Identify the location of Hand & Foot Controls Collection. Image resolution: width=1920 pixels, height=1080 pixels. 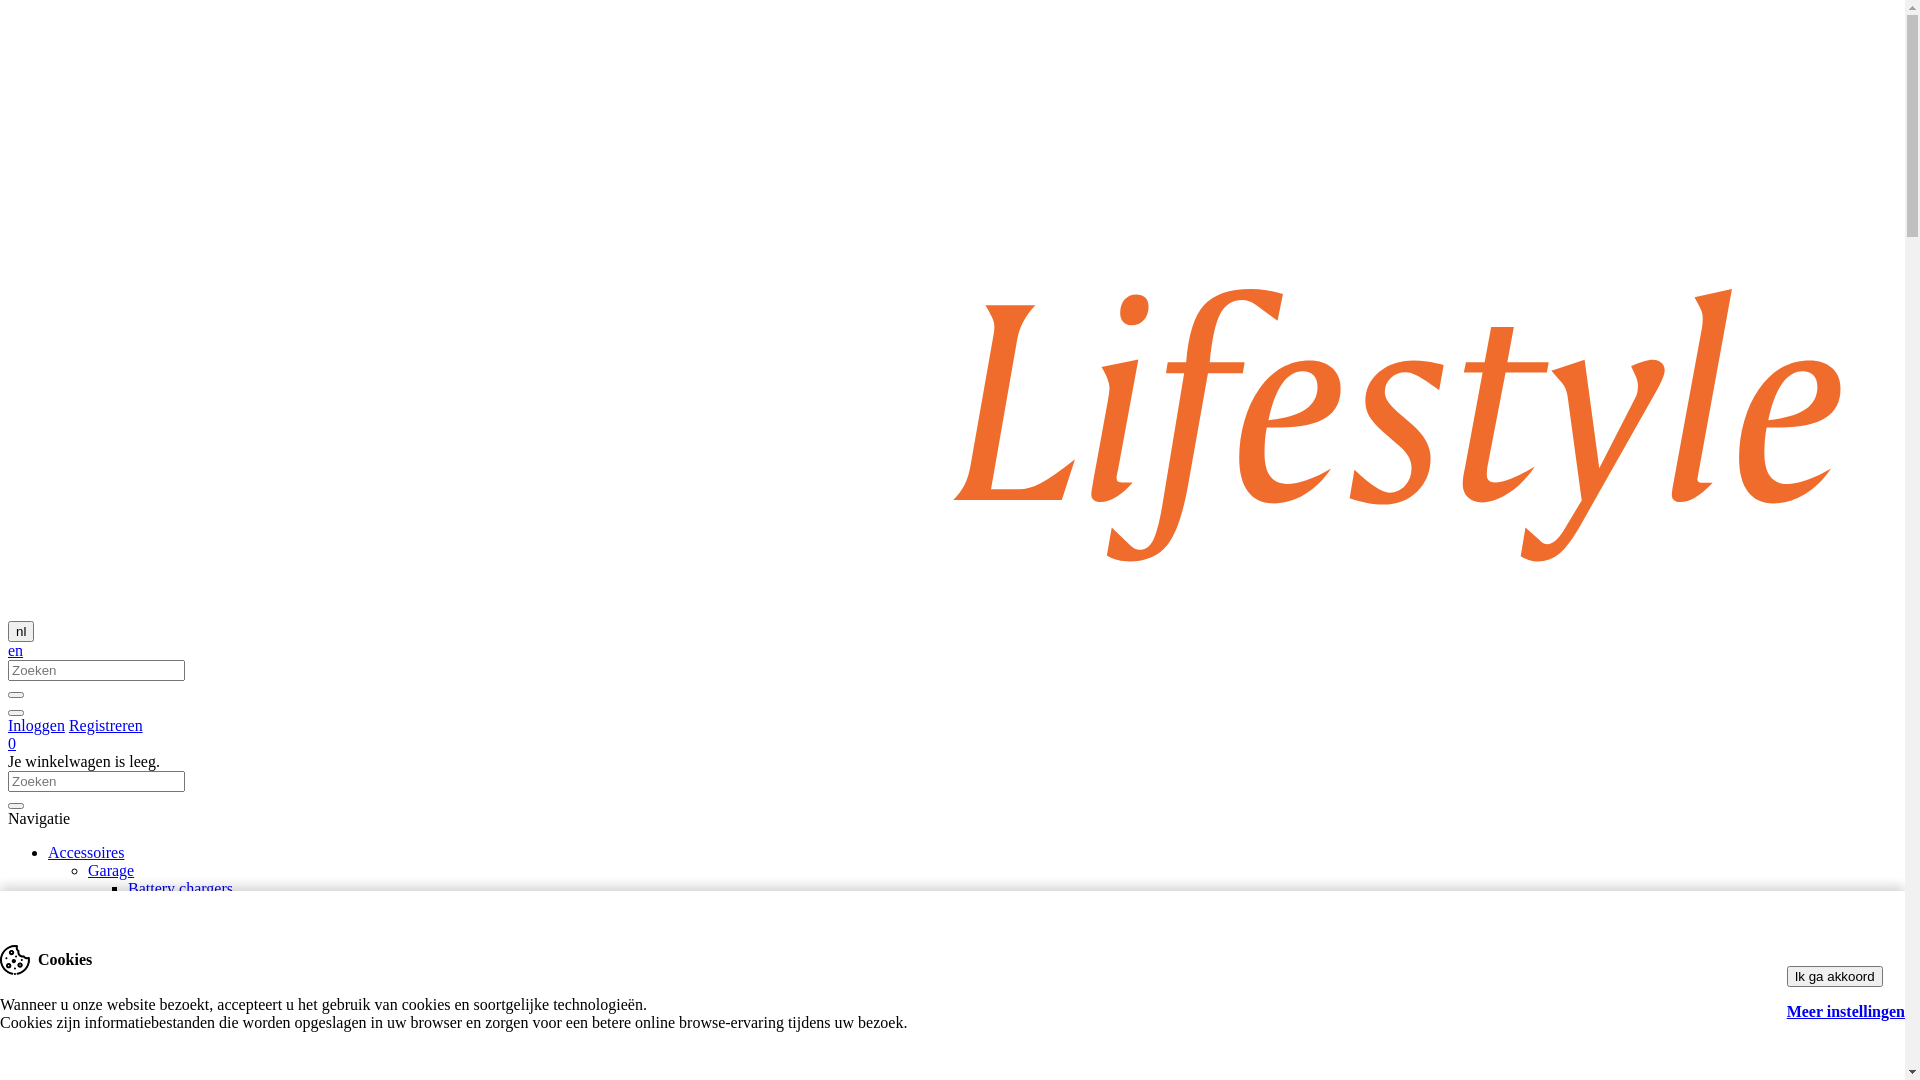
(235, 1068).